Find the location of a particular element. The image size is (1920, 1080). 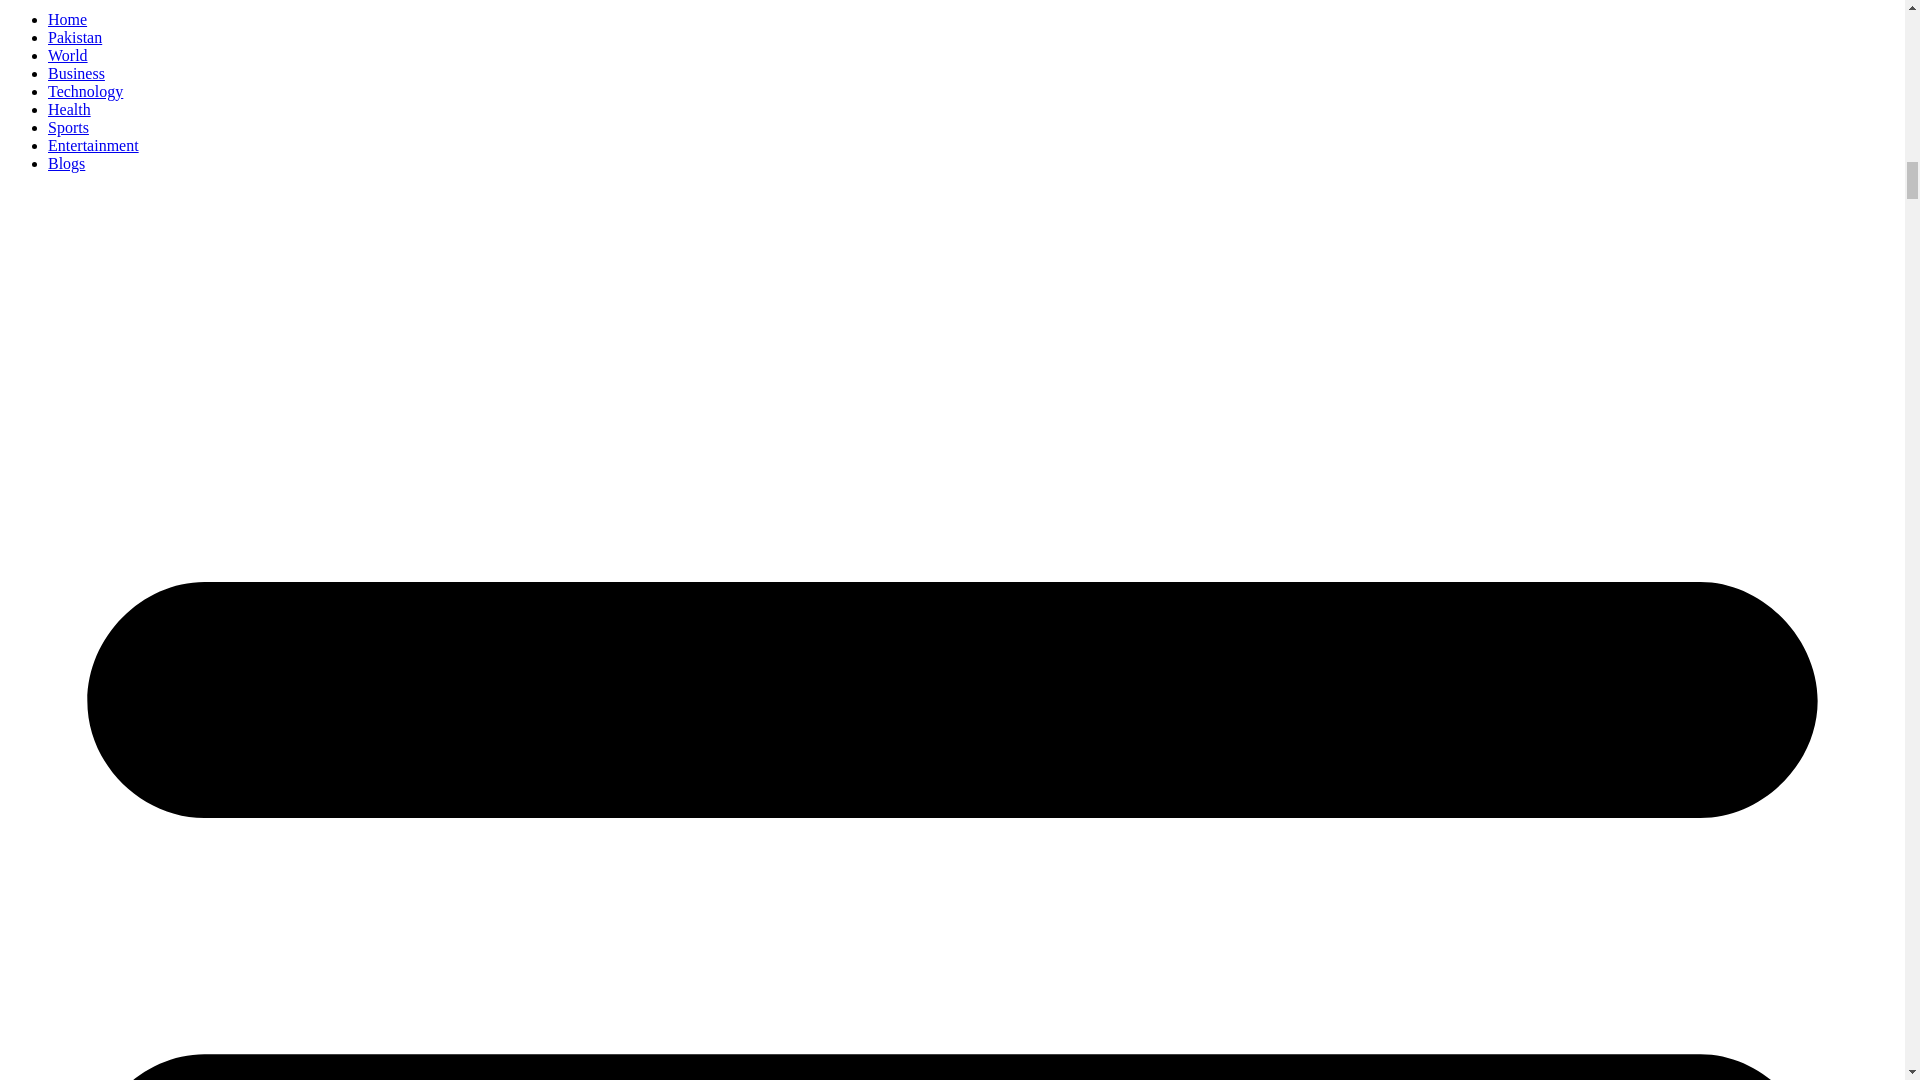

Health is located at coordinates (69, 109).